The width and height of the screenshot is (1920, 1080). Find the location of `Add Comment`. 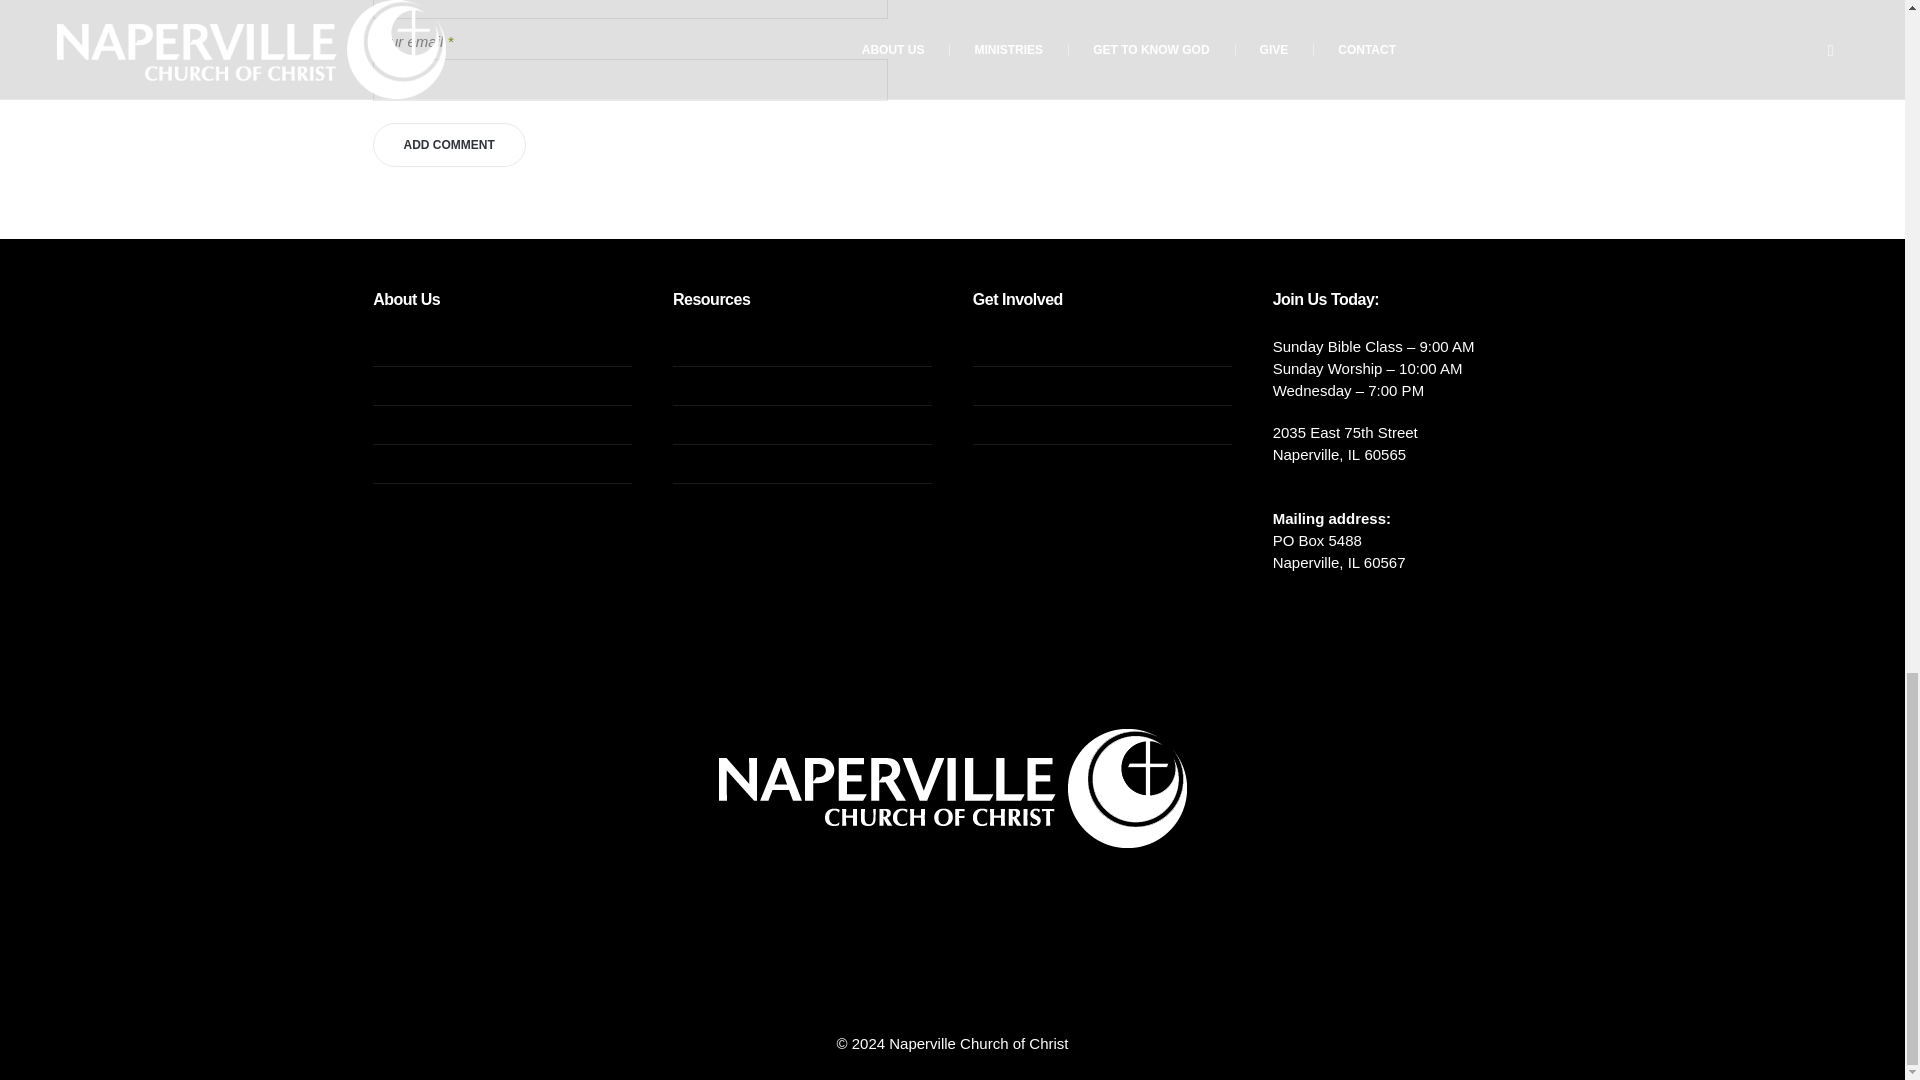

Add Comment is located at coordinates (448, 145).